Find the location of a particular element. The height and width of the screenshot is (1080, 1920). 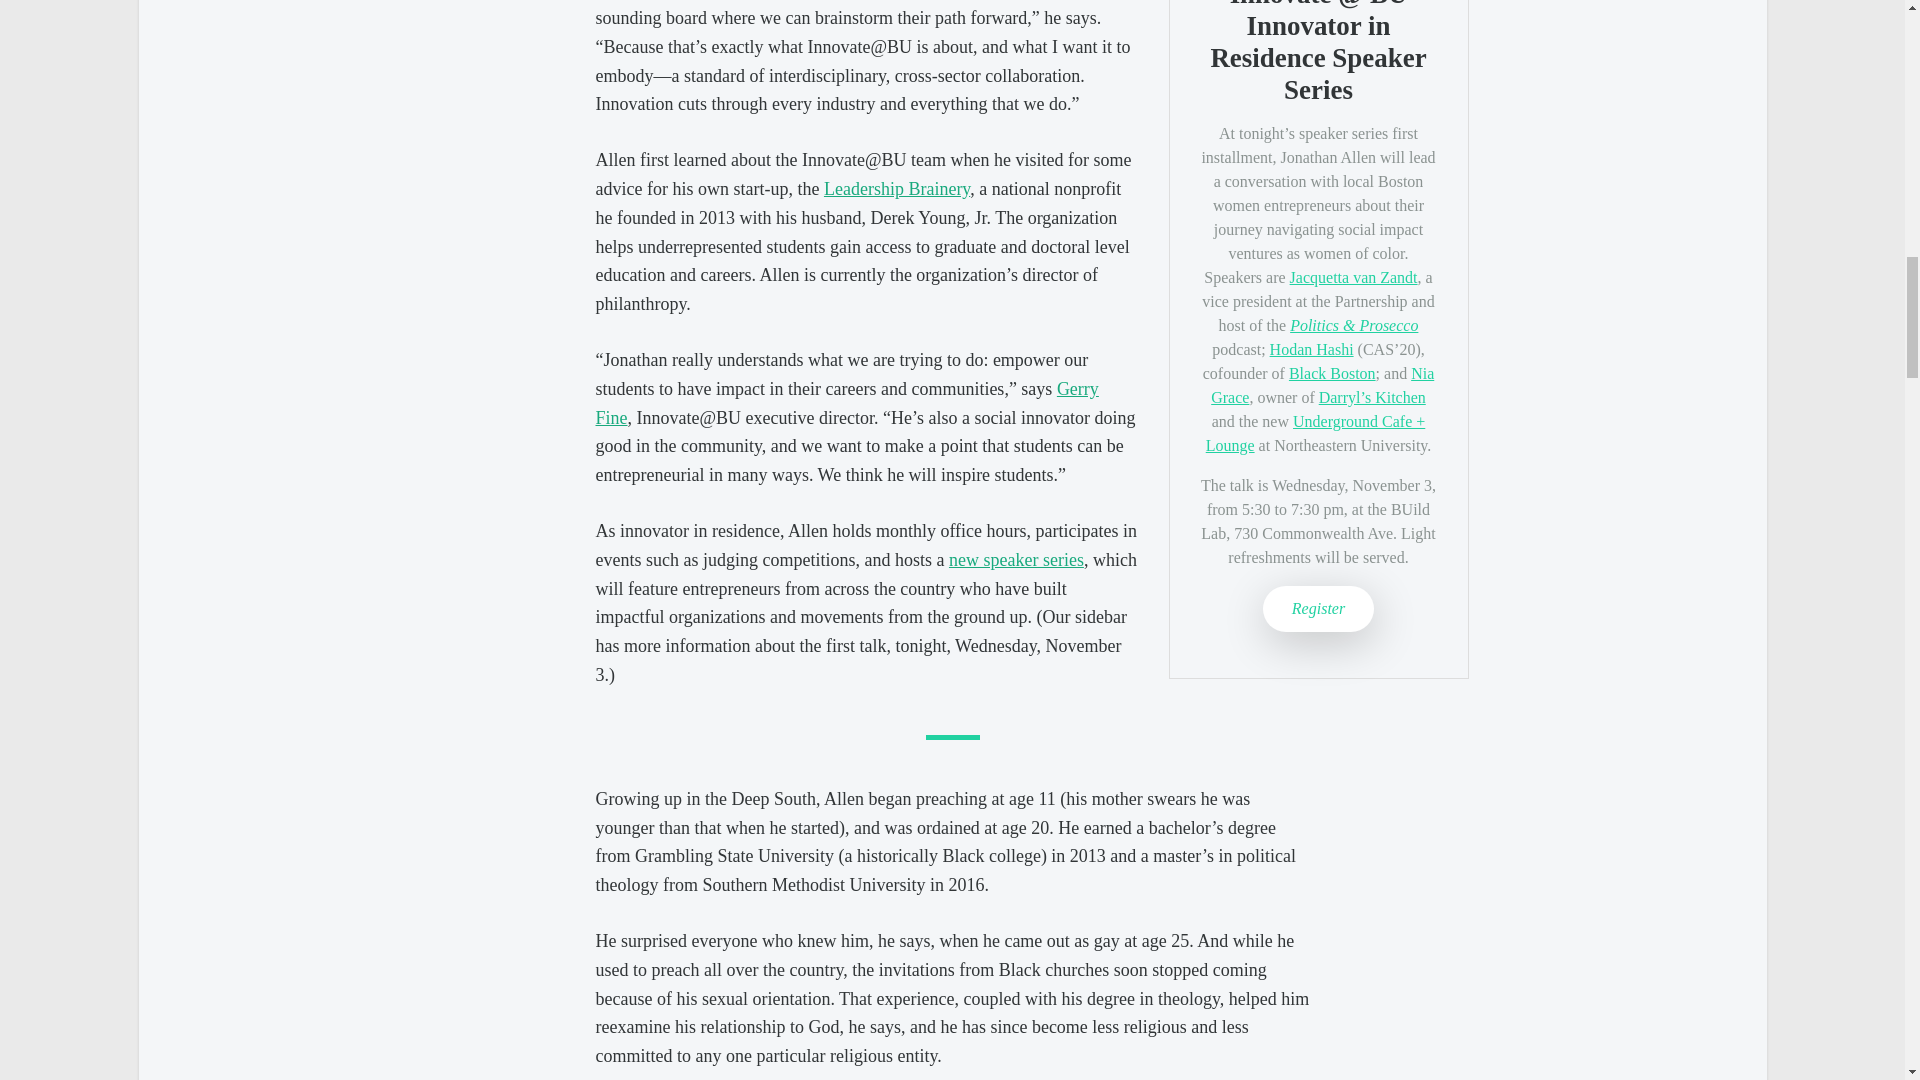

new speaker series is located at coordinates (1016, 560).